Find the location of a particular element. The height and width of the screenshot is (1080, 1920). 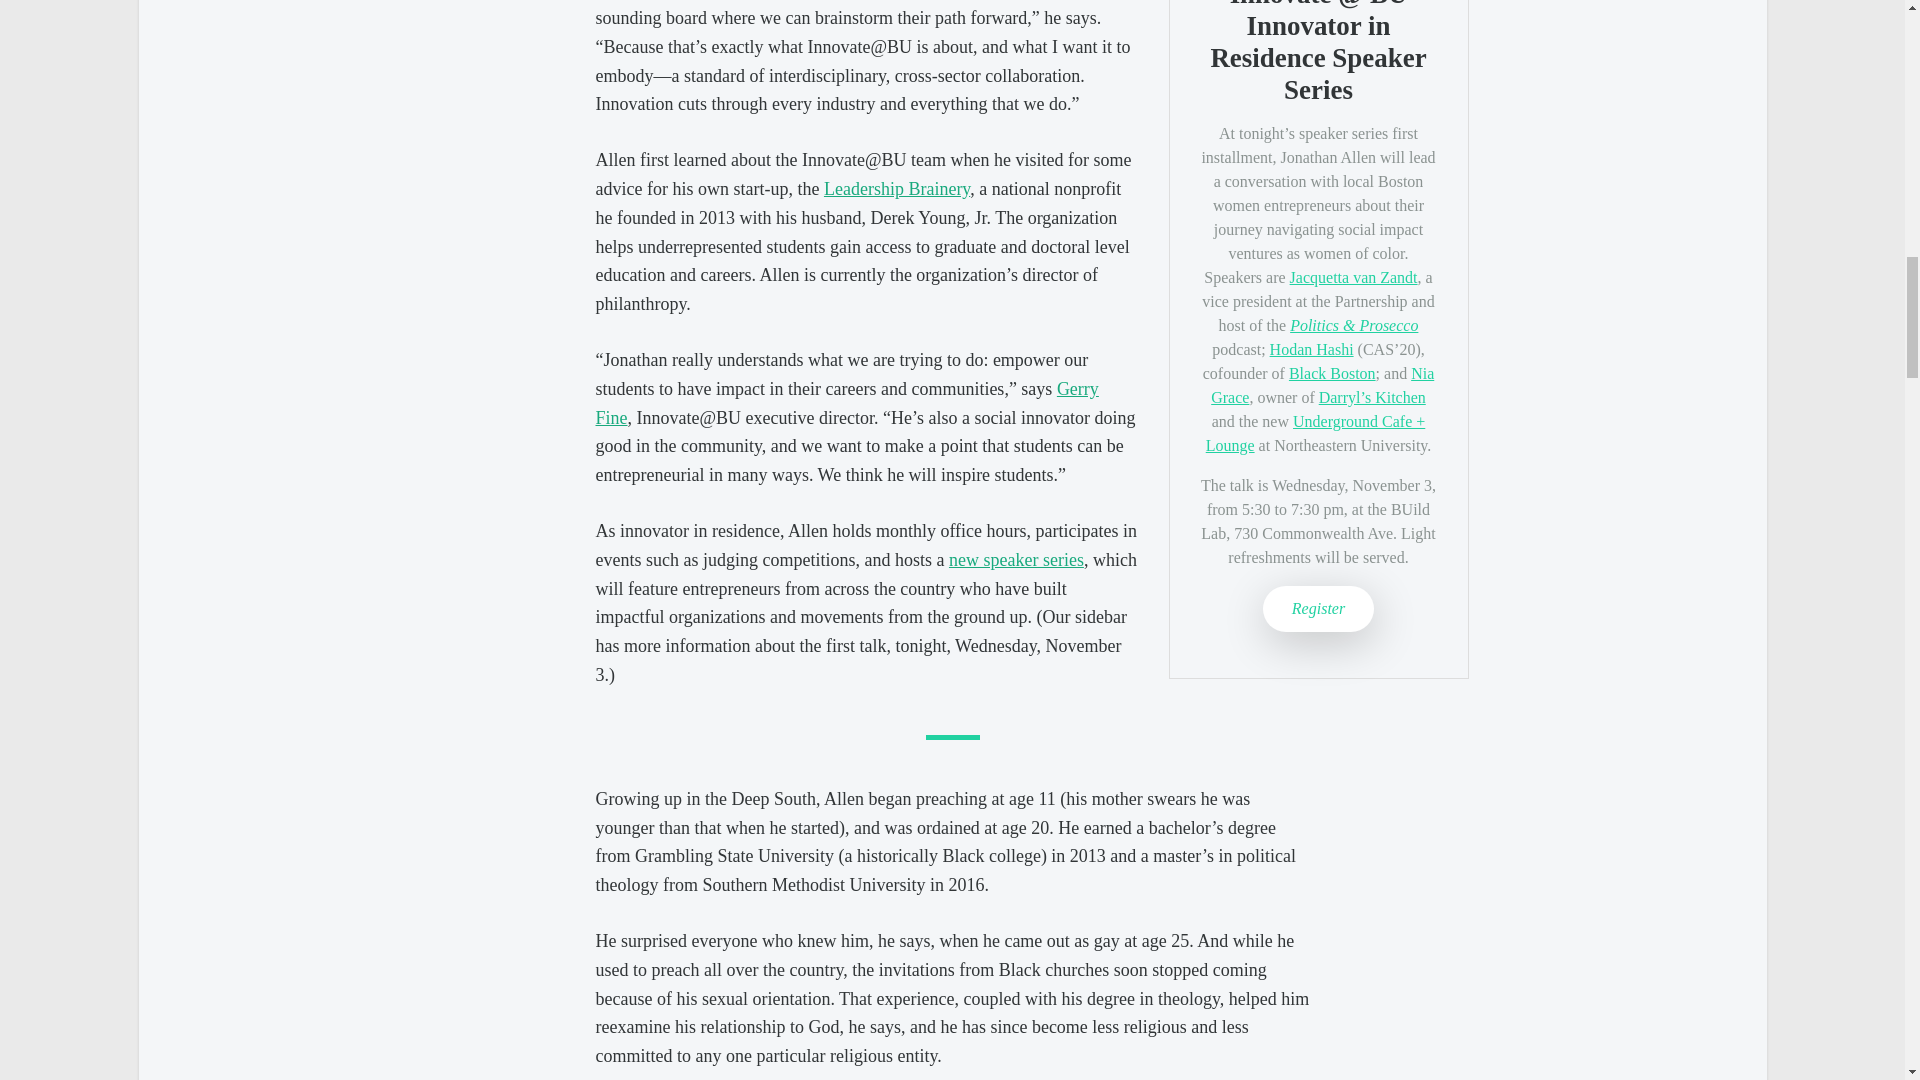

new speaker series is located at coordinates (1016, 560).